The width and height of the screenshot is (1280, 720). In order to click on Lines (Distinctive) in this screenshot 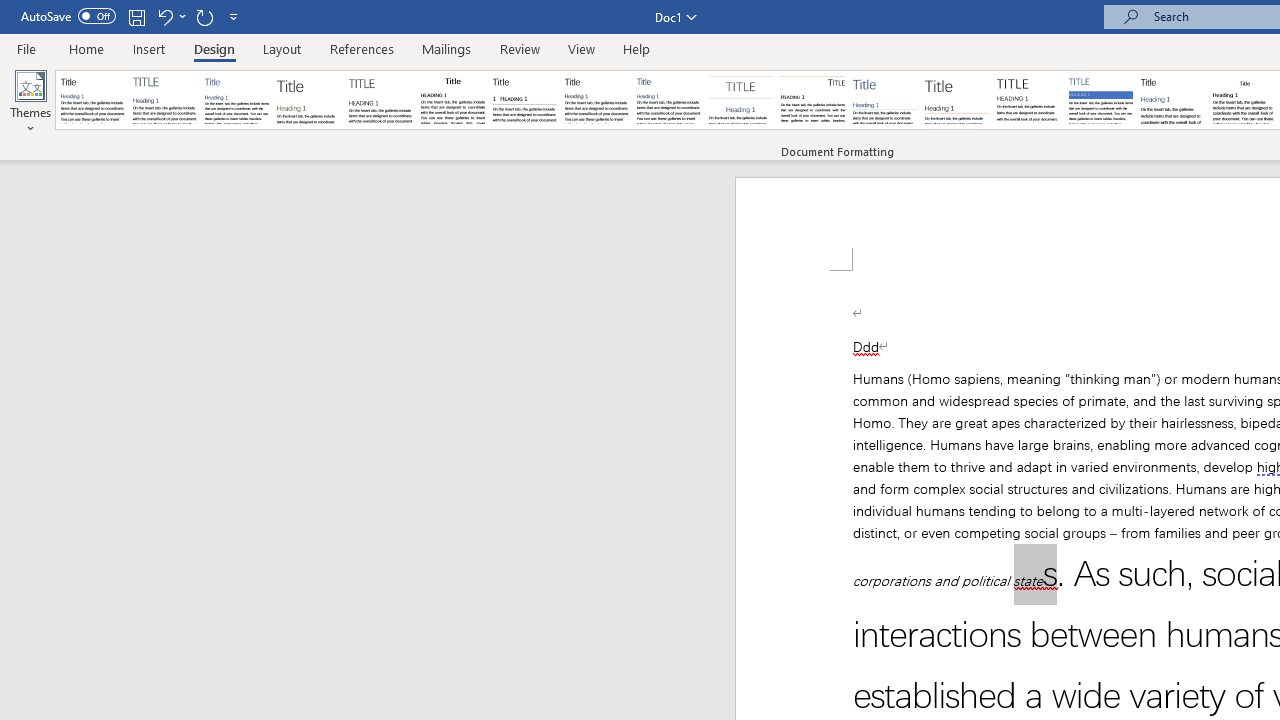, I will do `click(812, 100)`.